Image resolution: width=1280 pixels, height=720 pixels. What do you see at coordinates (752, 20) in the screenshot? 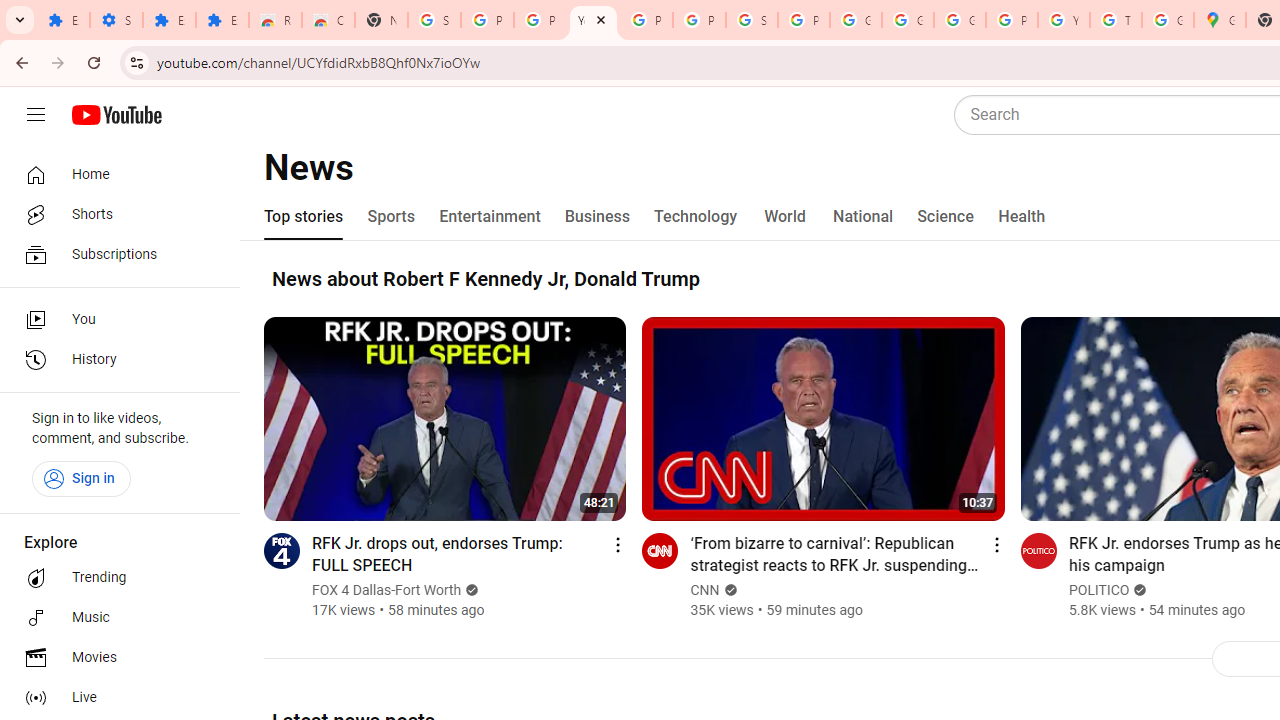
I see `Sign in - Google Accounts` at bounding box center [752, 20].